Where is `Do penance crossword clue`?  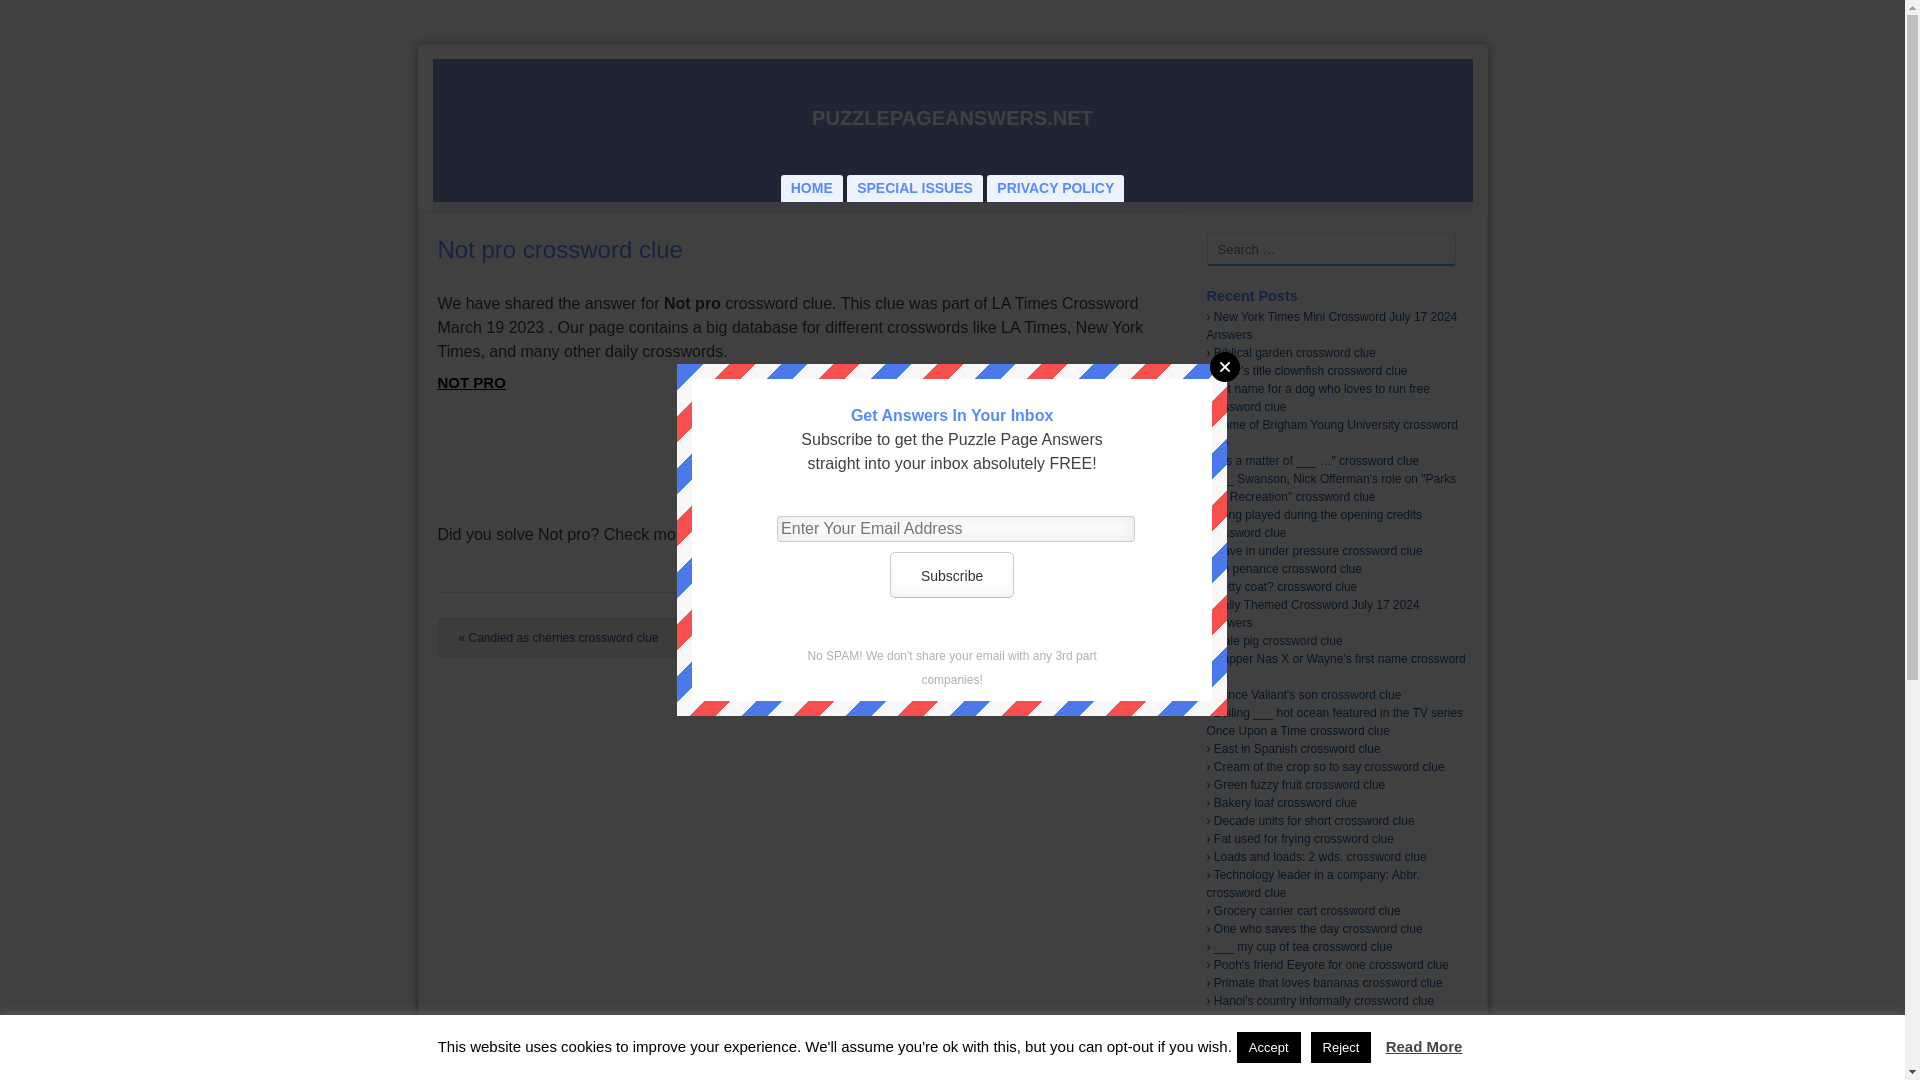
Do penance crossword clue is located at coordinates (1287, 568).